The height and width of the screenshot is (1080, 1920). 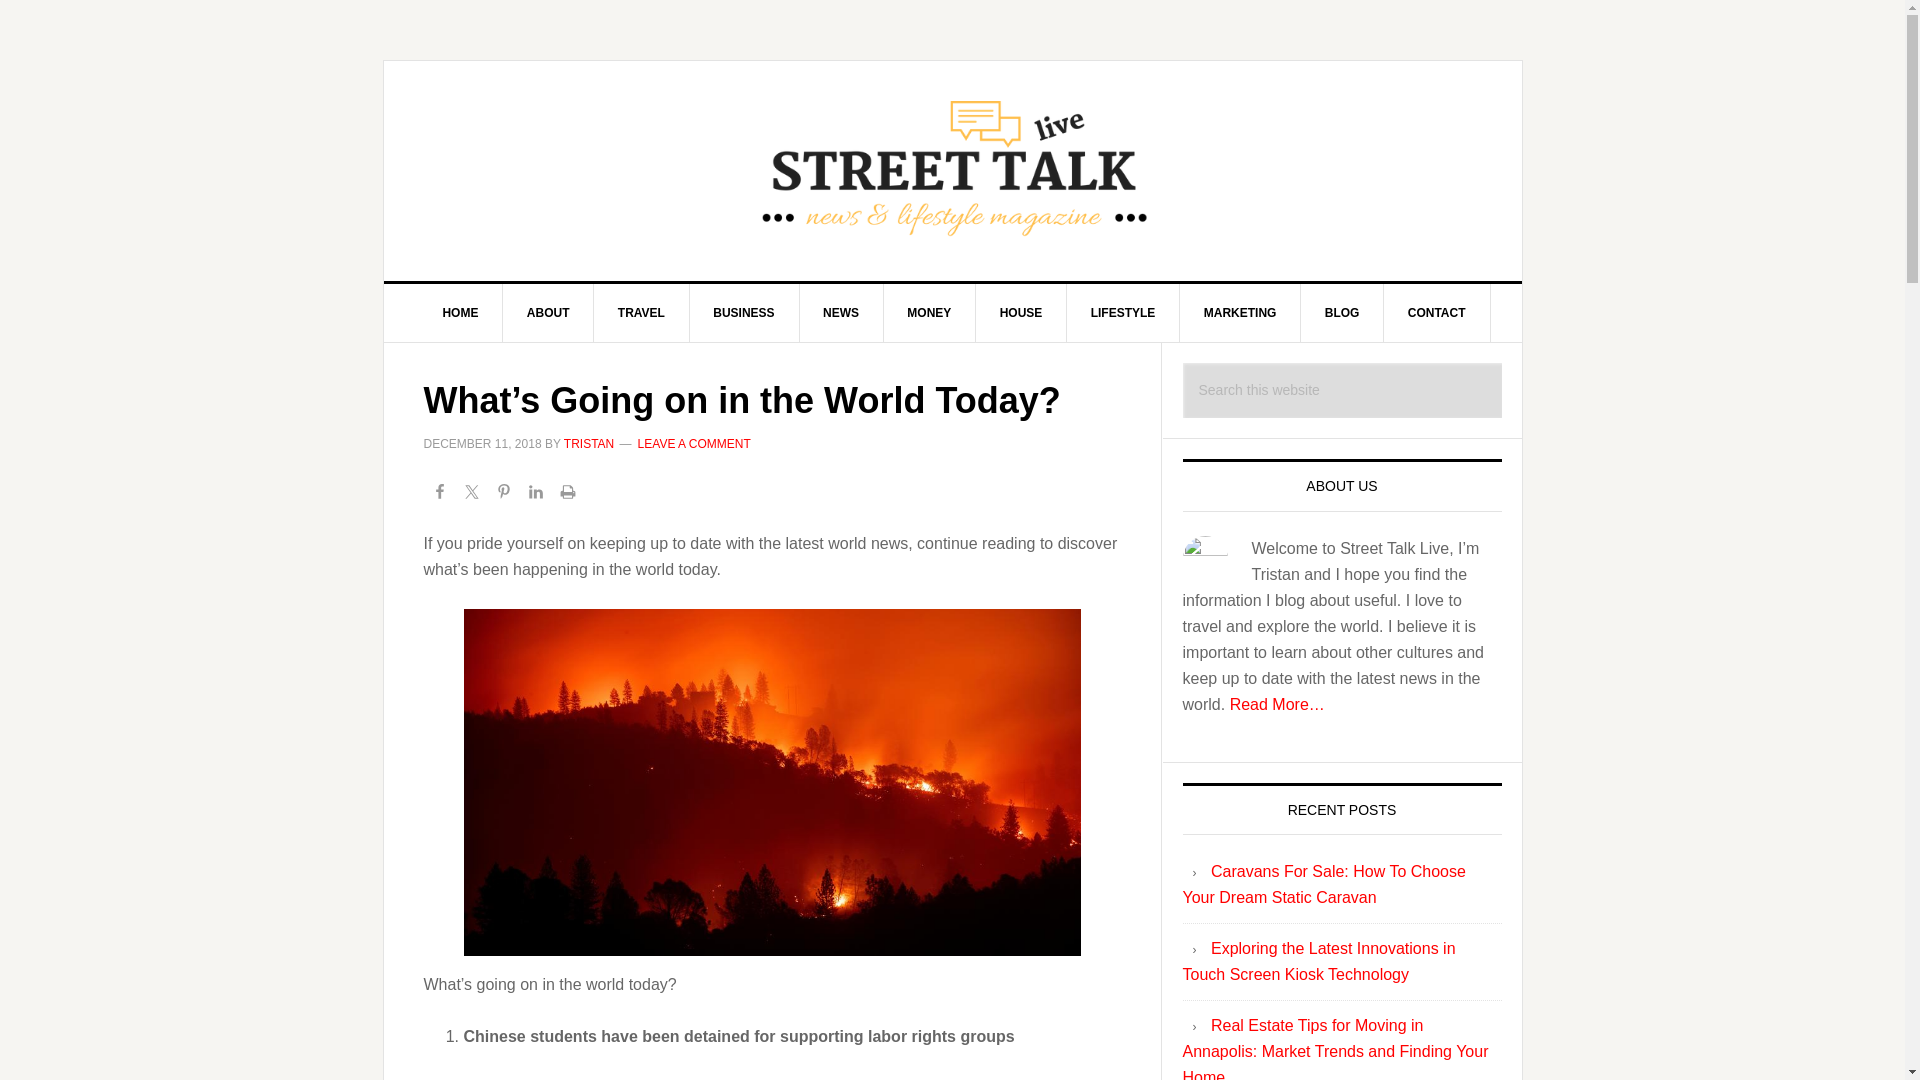 I want to click on Share on Pinterest, so click(x=504, y=494).